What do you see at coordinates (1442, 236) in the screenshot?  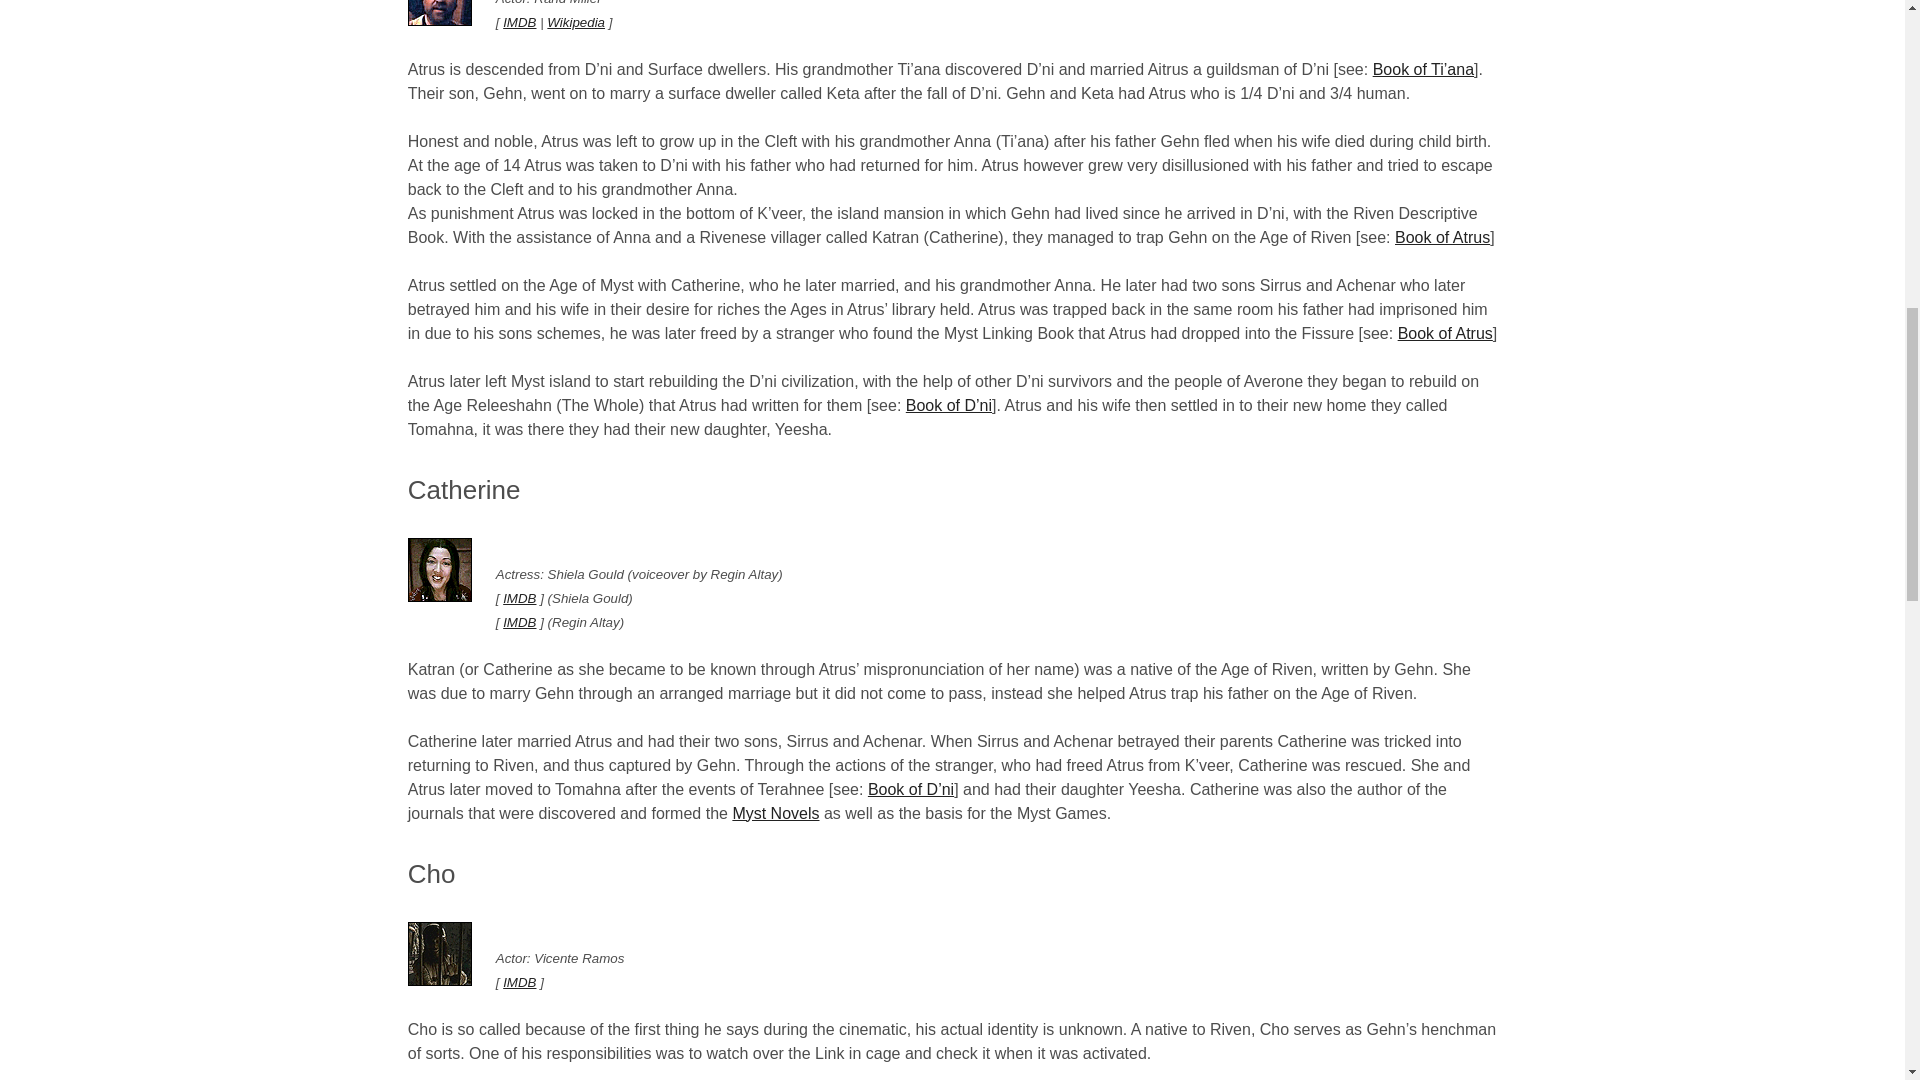 I see `Myst: The Book of Atrus` at bounding box center [1442, 236].